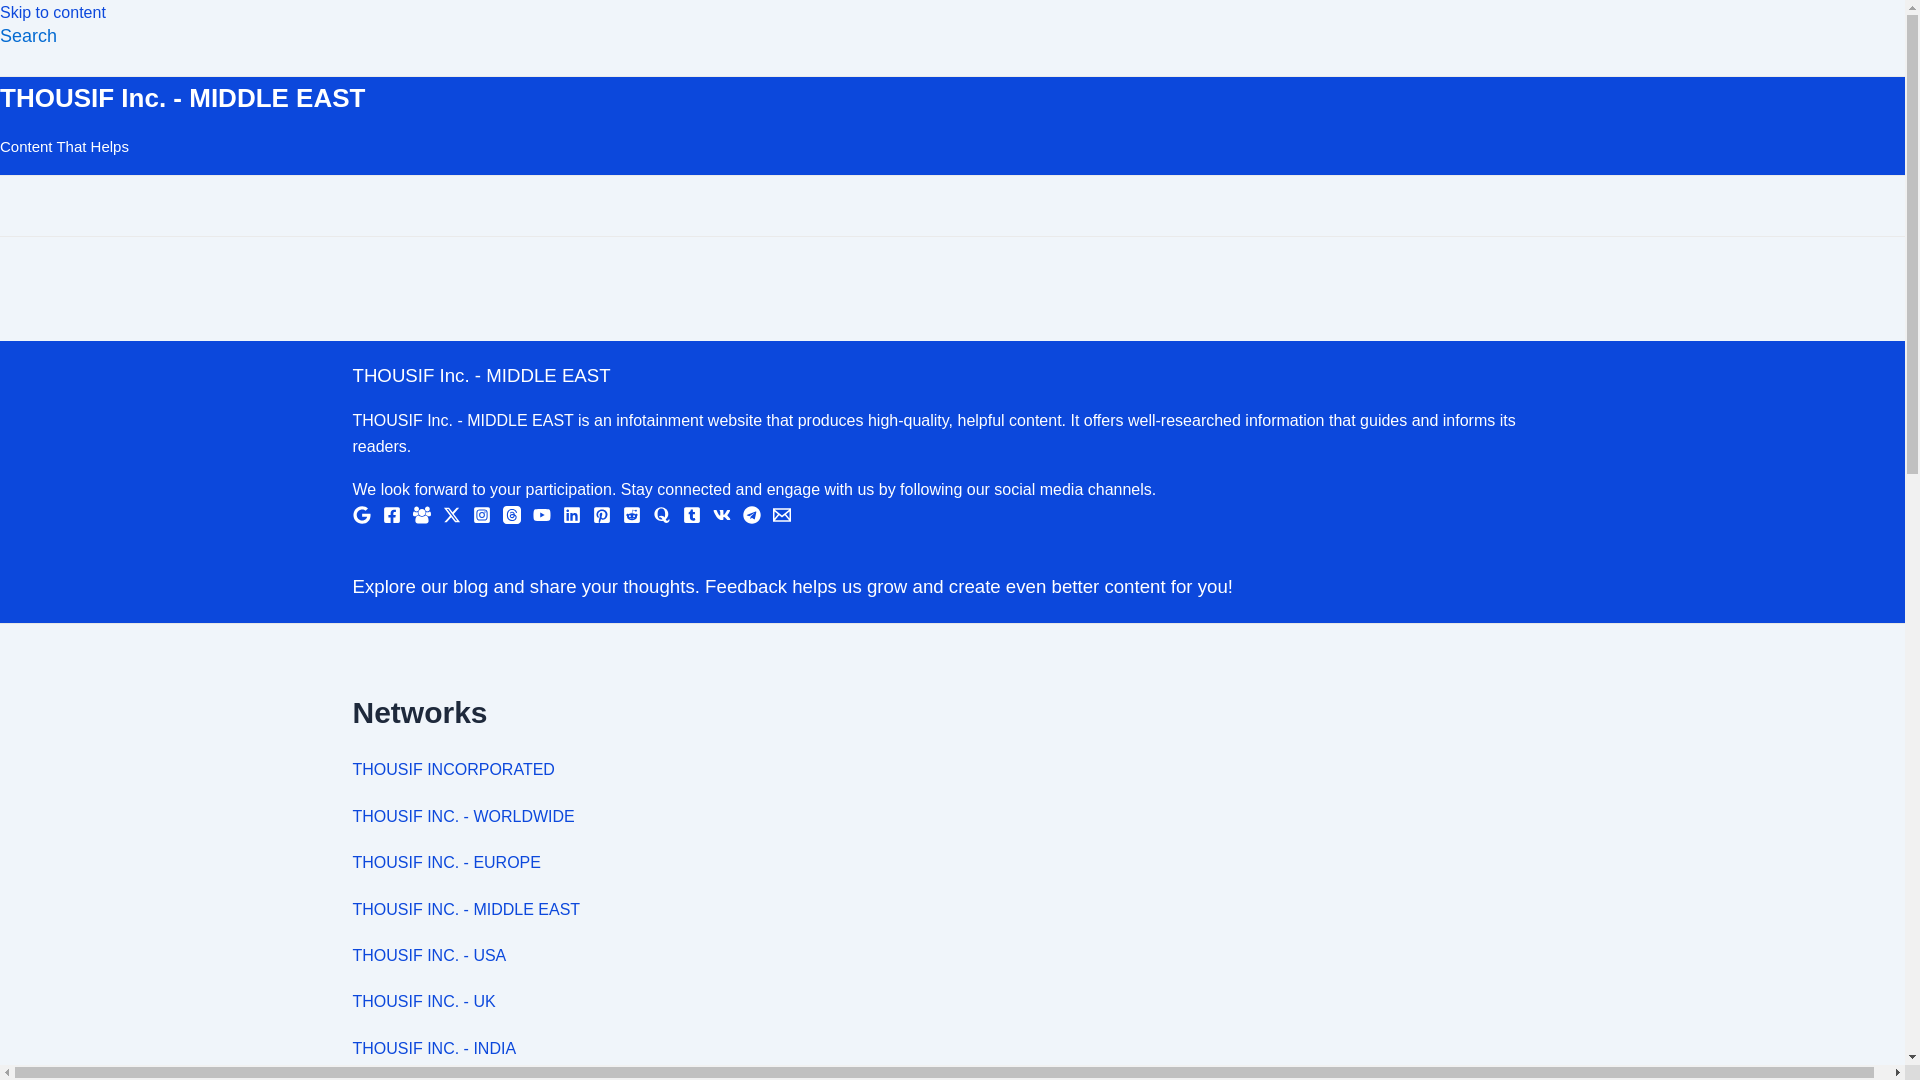  I want to click on Skip to content, so click(52, 12).